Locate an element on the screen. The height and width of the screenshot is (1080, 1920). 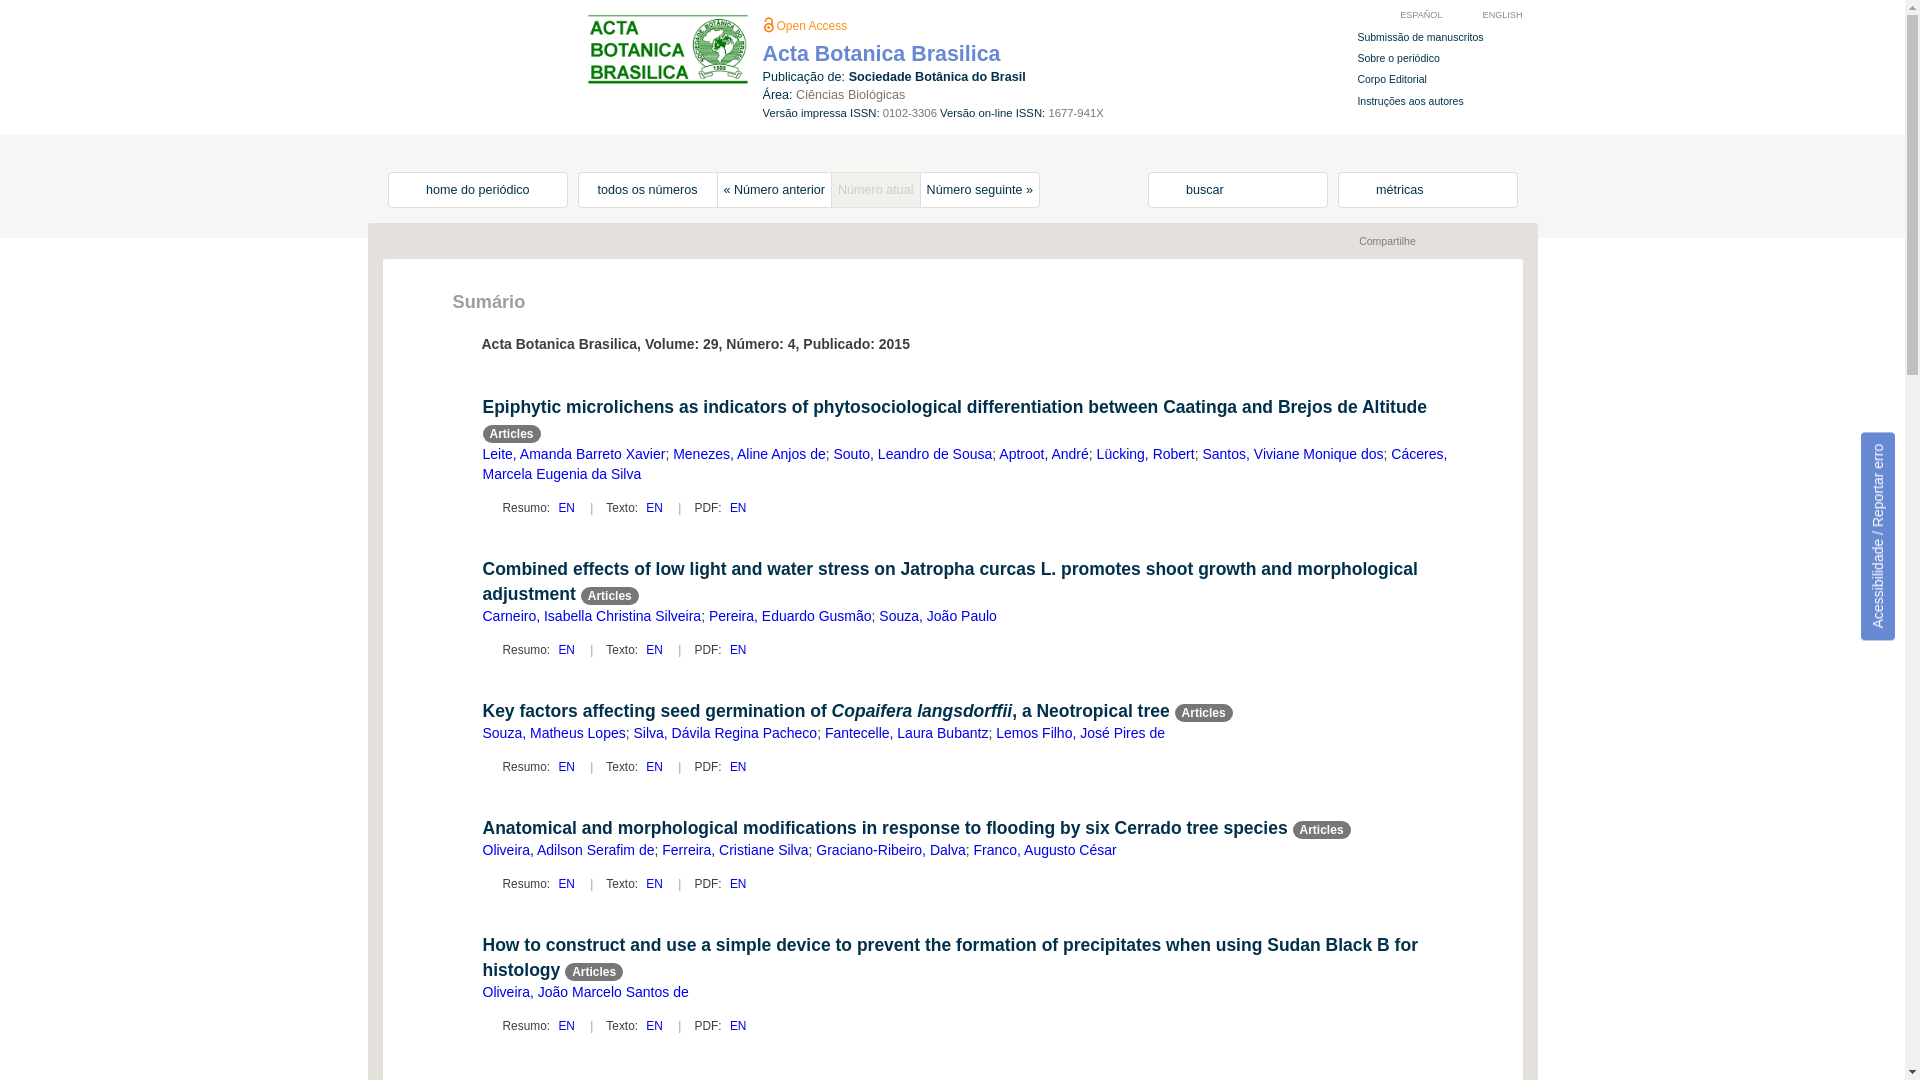
Corpo Editorial is located at coordinates (1379, 79).